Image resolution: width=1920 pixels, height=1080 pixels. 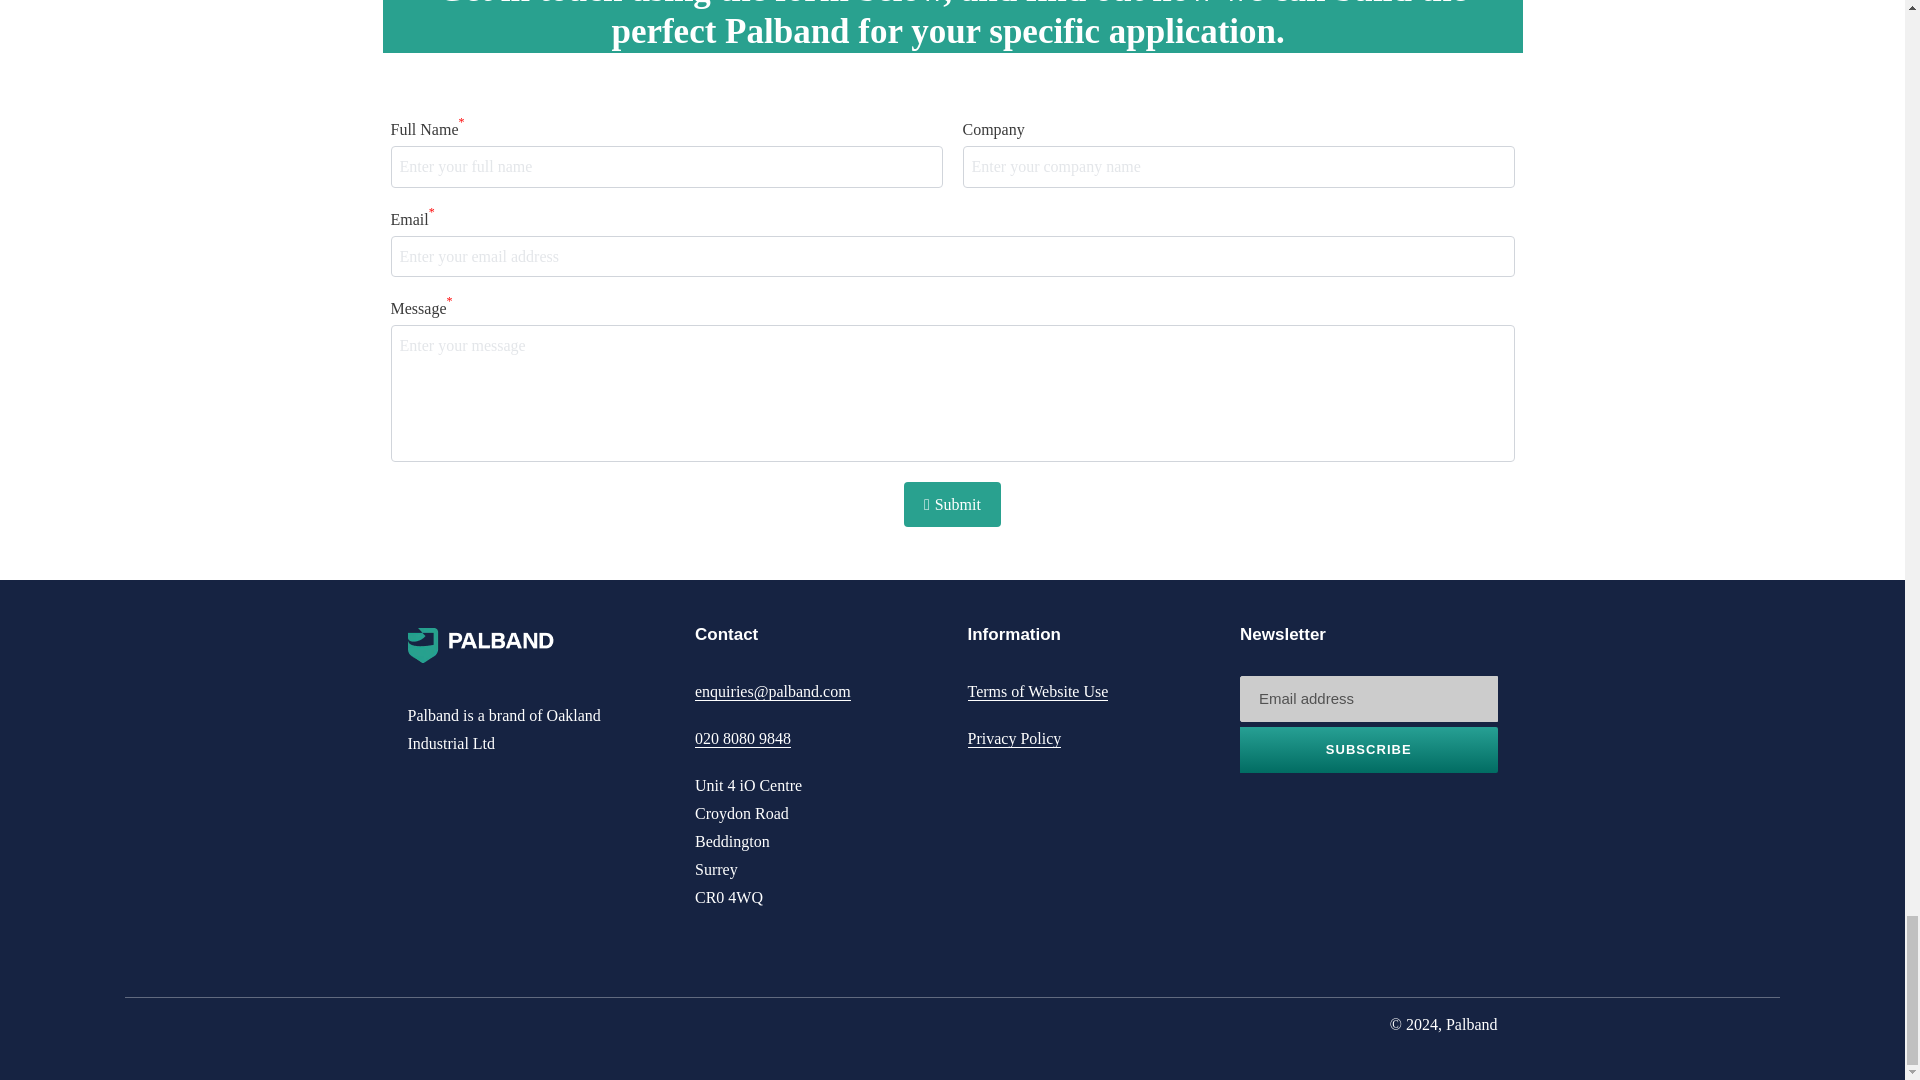 I want to click on tel:020 8080 9848, so click(x=743, y=739).